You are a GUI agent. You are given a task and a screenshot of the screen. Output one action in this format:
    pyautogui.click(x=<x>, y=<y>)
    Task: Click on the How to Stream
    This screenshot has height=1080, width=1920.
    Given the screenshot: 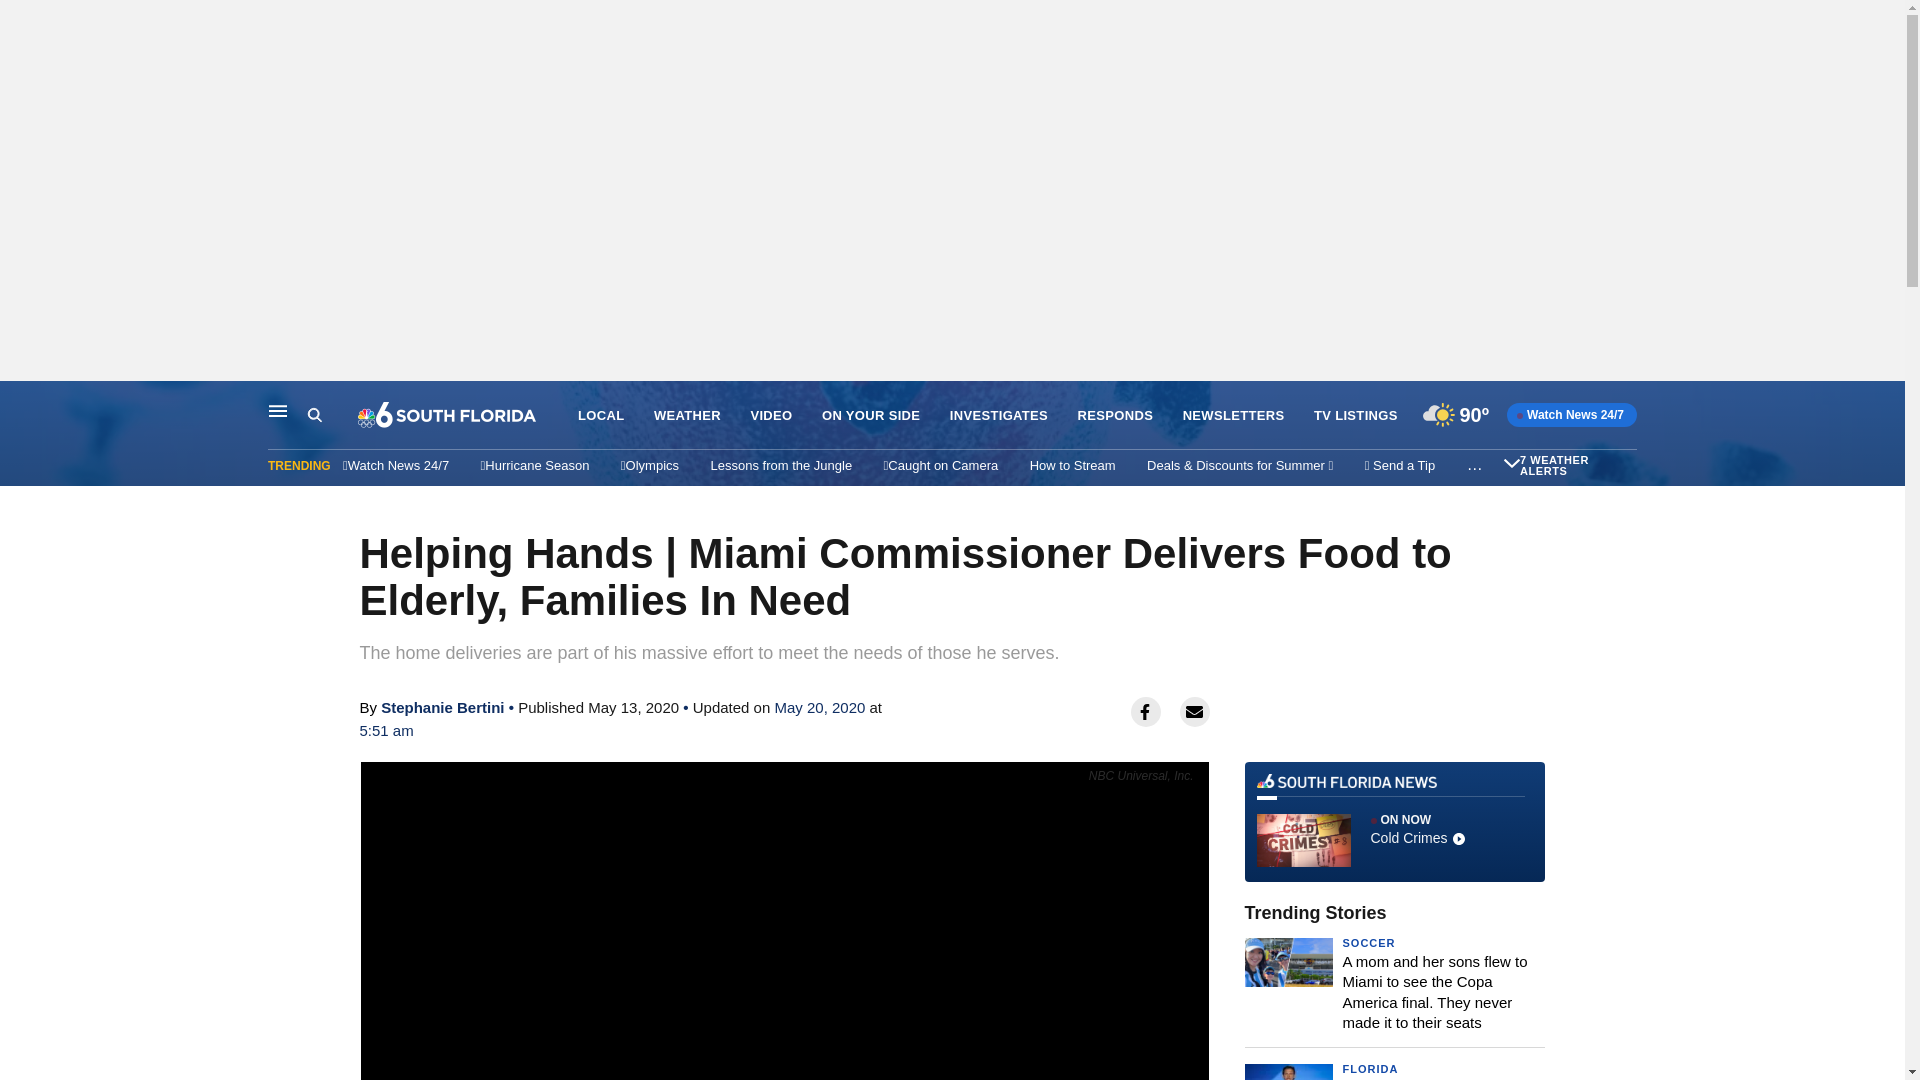 What is the action you would take?
    pyautogui.click(x=1072, y=465)
    